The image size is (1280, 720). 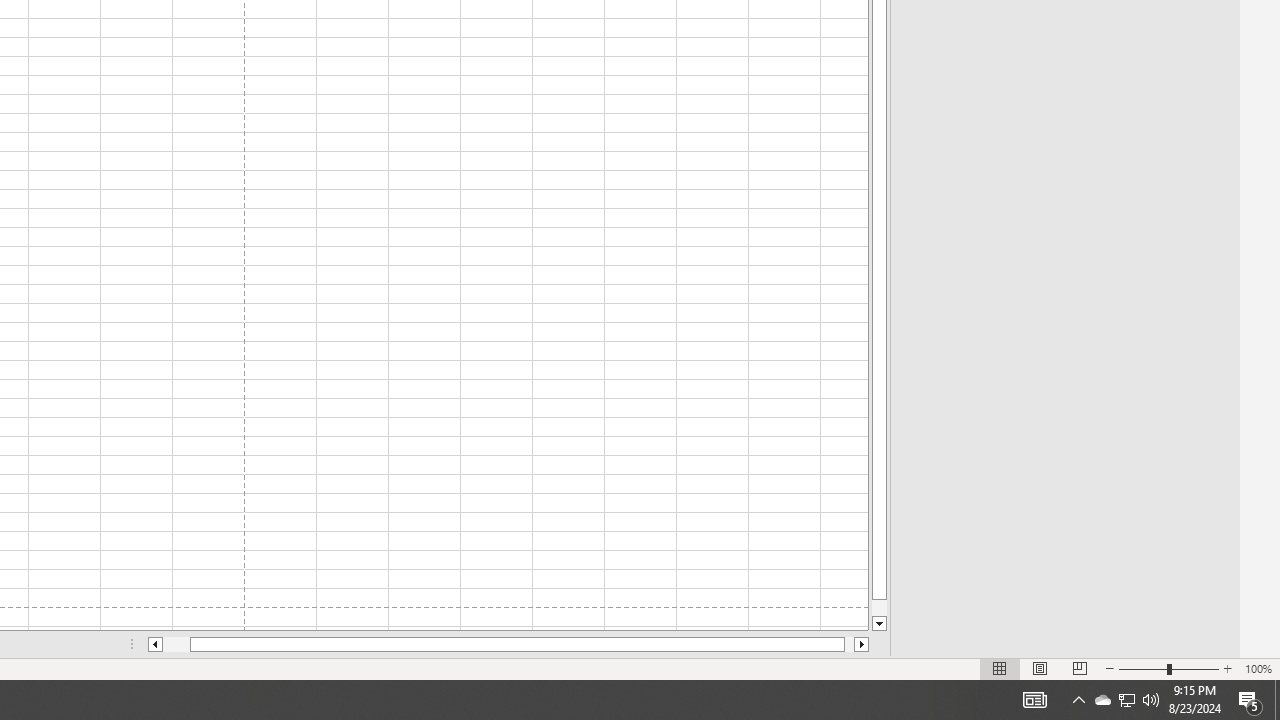 What do you see at coordinates (176, 644) in the screenshot?
I see `Page left` at bounding box center [176, 644].